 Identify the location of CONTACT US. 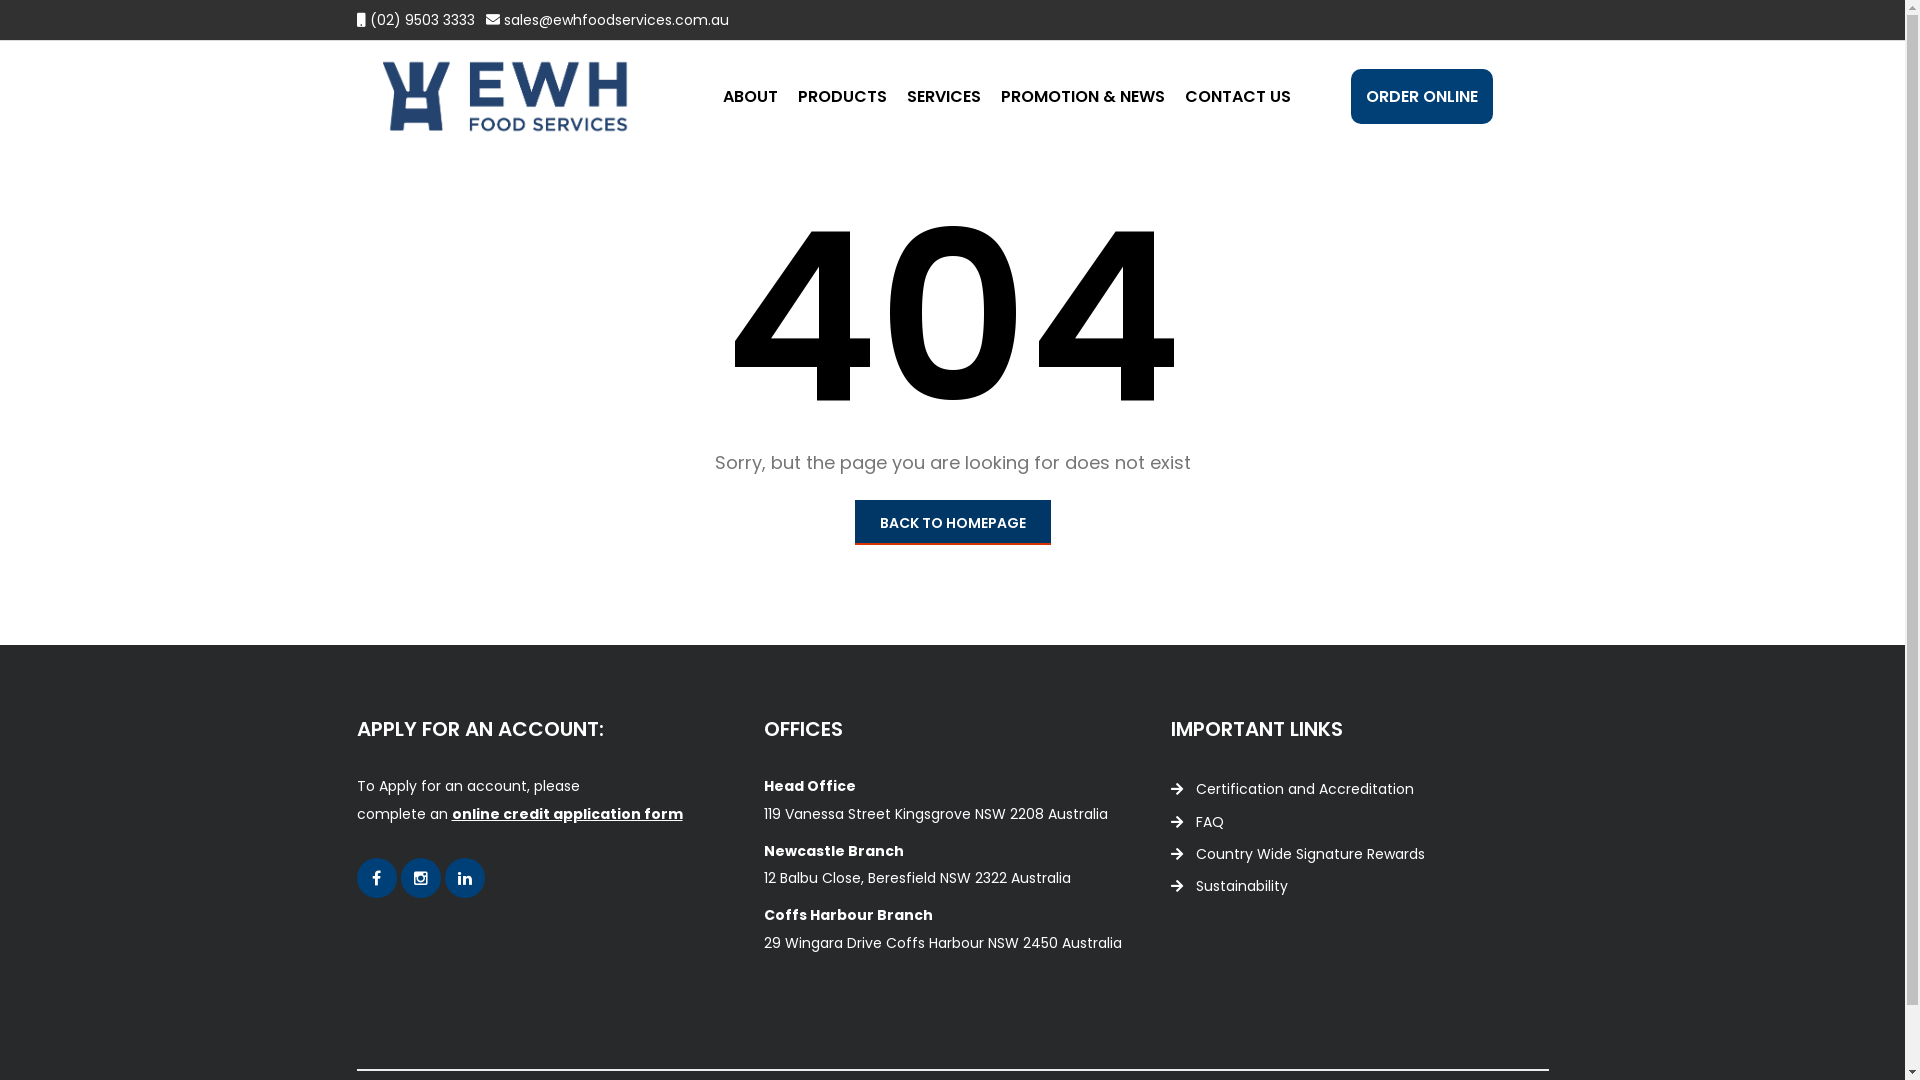
(1237, 96).